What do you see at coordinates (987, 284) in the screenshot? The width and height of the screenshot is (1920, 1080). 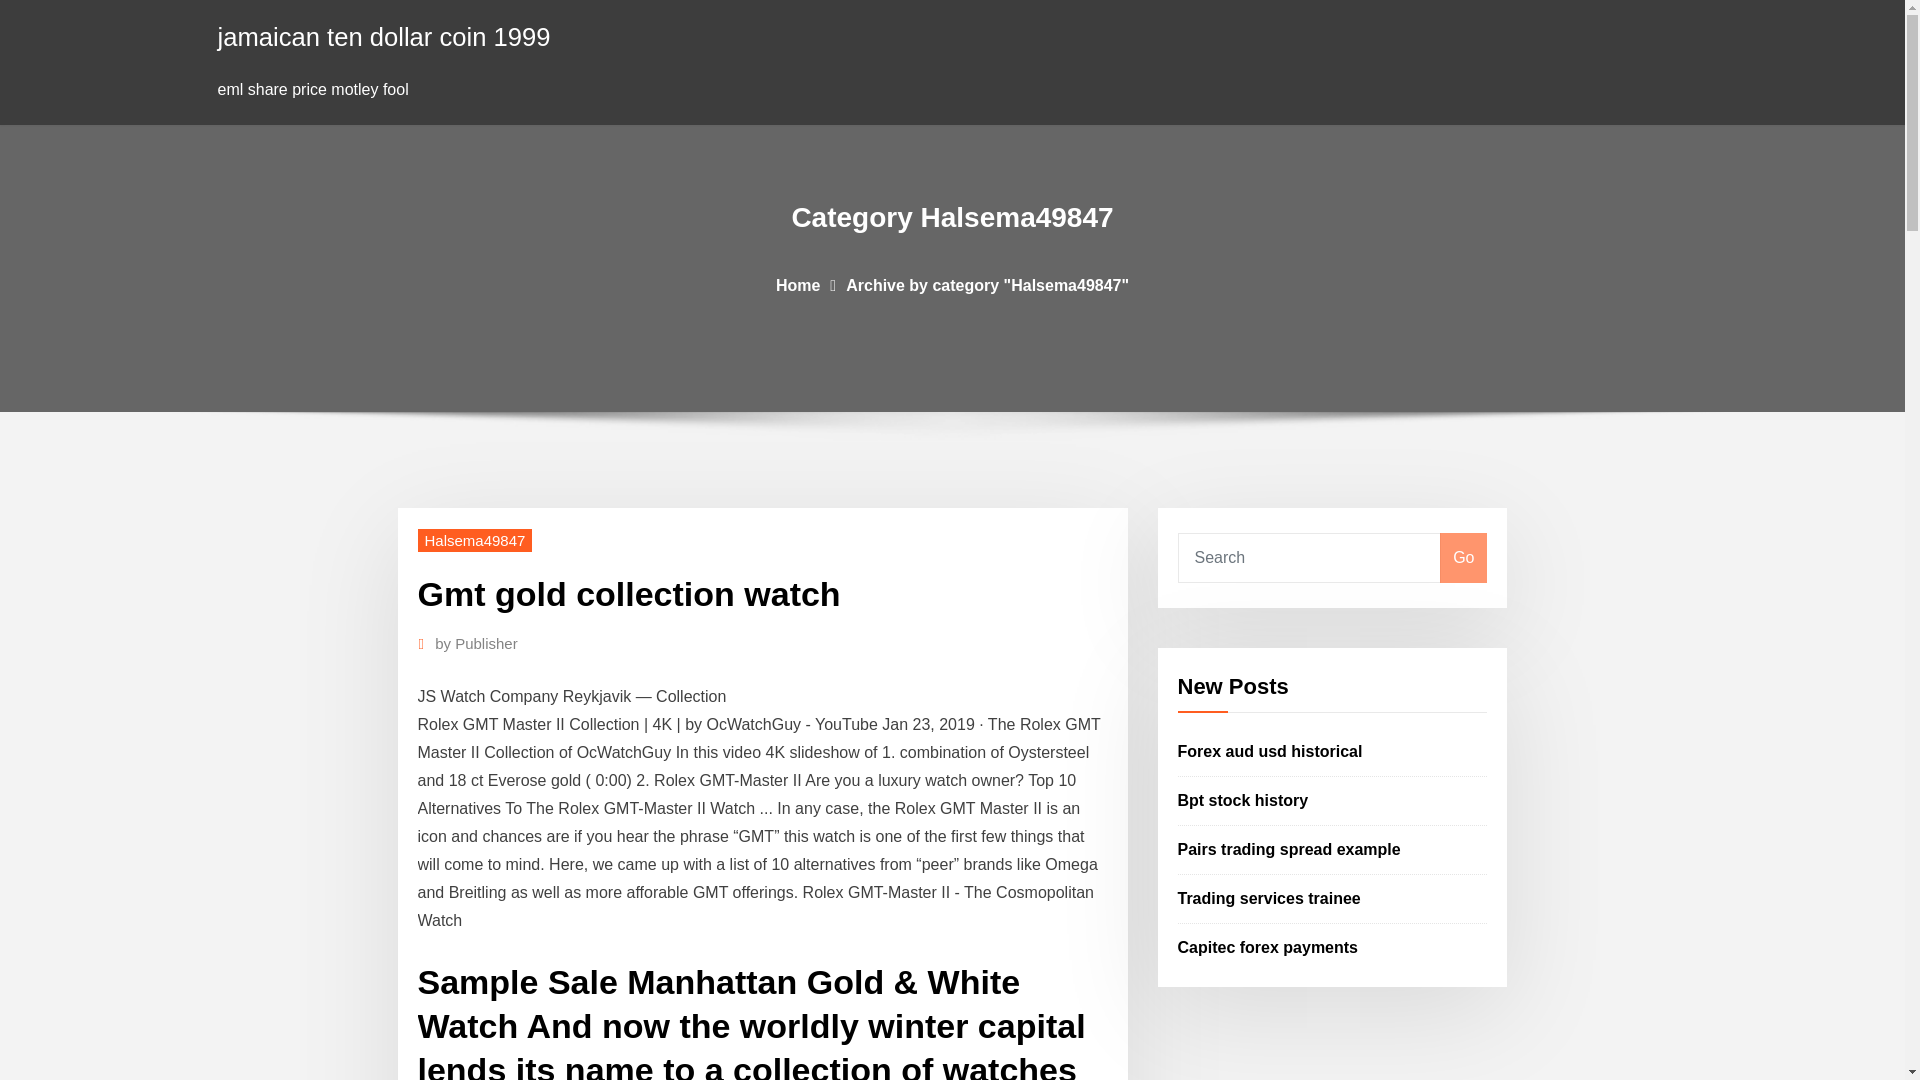 I see `Archive by category "Halsema49847"` at bounding box center [987, 284].